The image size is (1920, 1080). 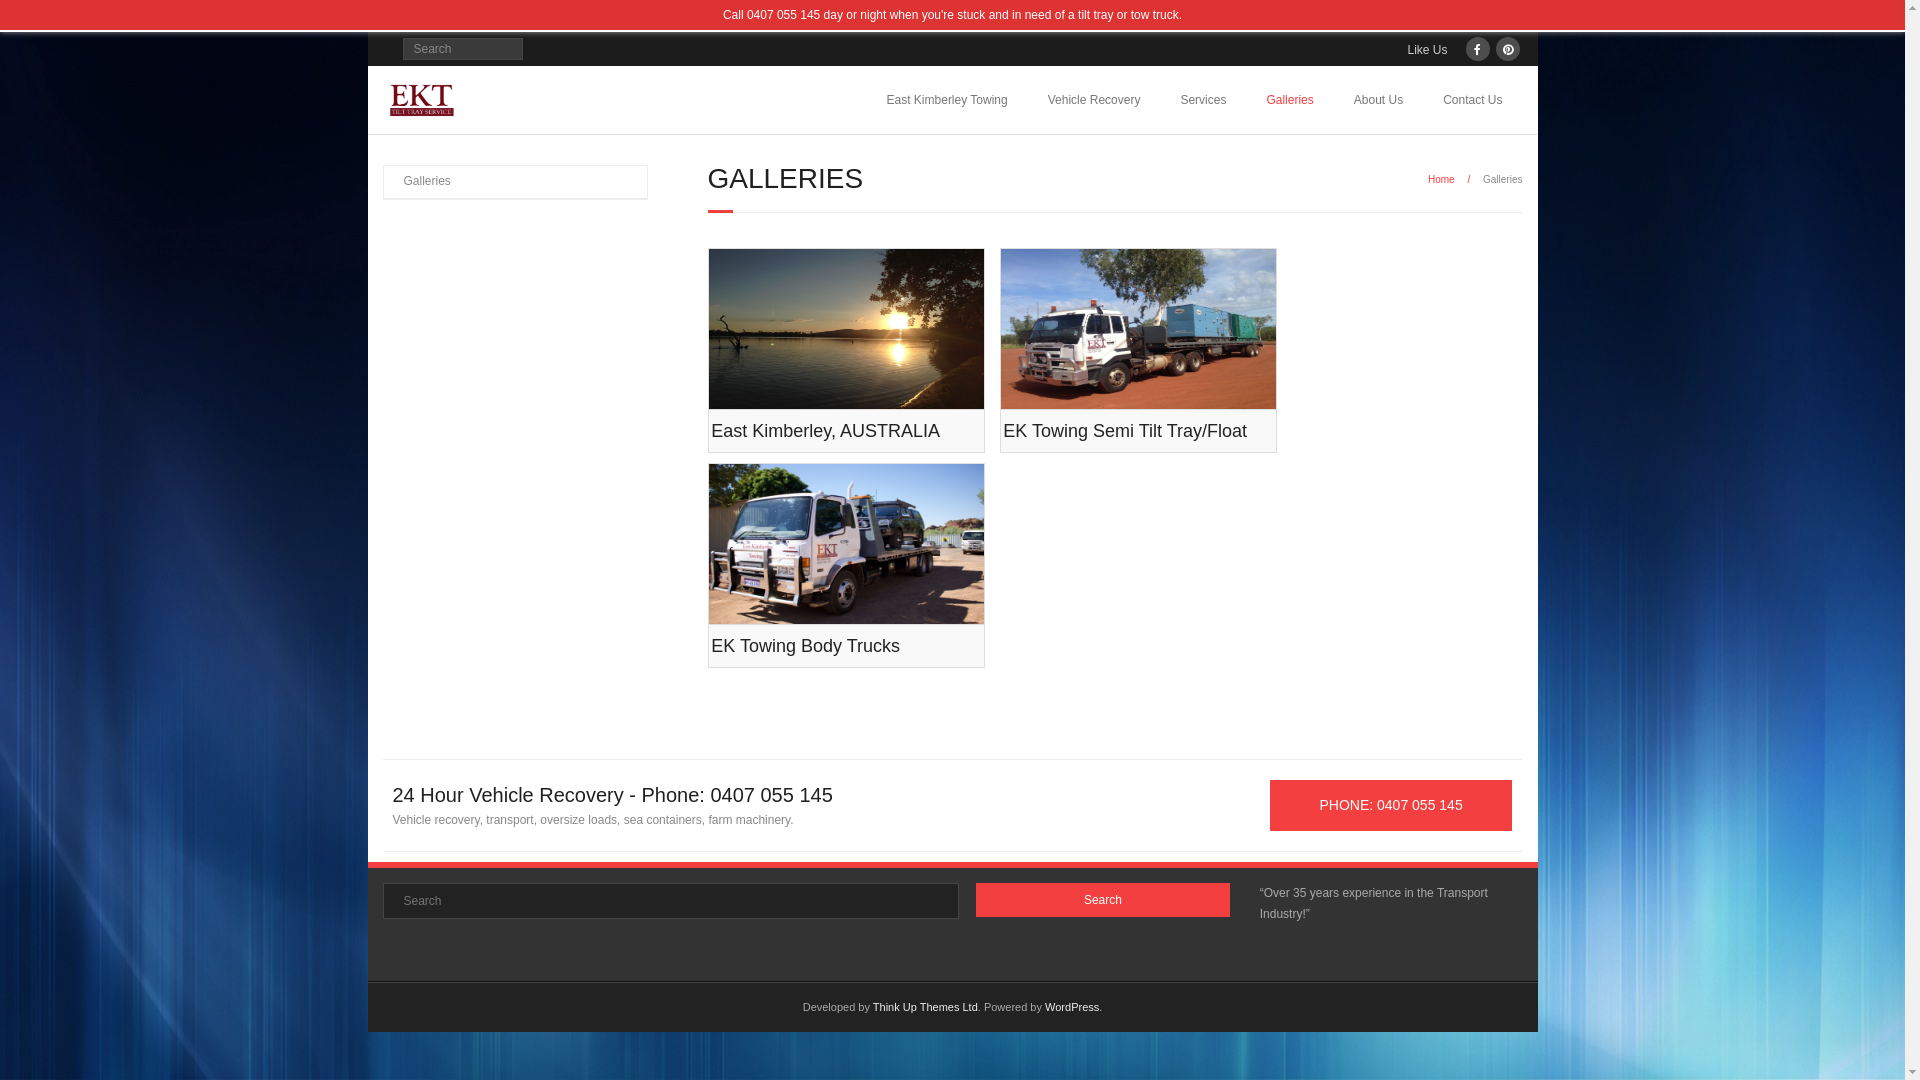 What do you see at coordinates (1472, 100) in the screenshot?
I see `Contact Us` at bounding box center [1472, 100].